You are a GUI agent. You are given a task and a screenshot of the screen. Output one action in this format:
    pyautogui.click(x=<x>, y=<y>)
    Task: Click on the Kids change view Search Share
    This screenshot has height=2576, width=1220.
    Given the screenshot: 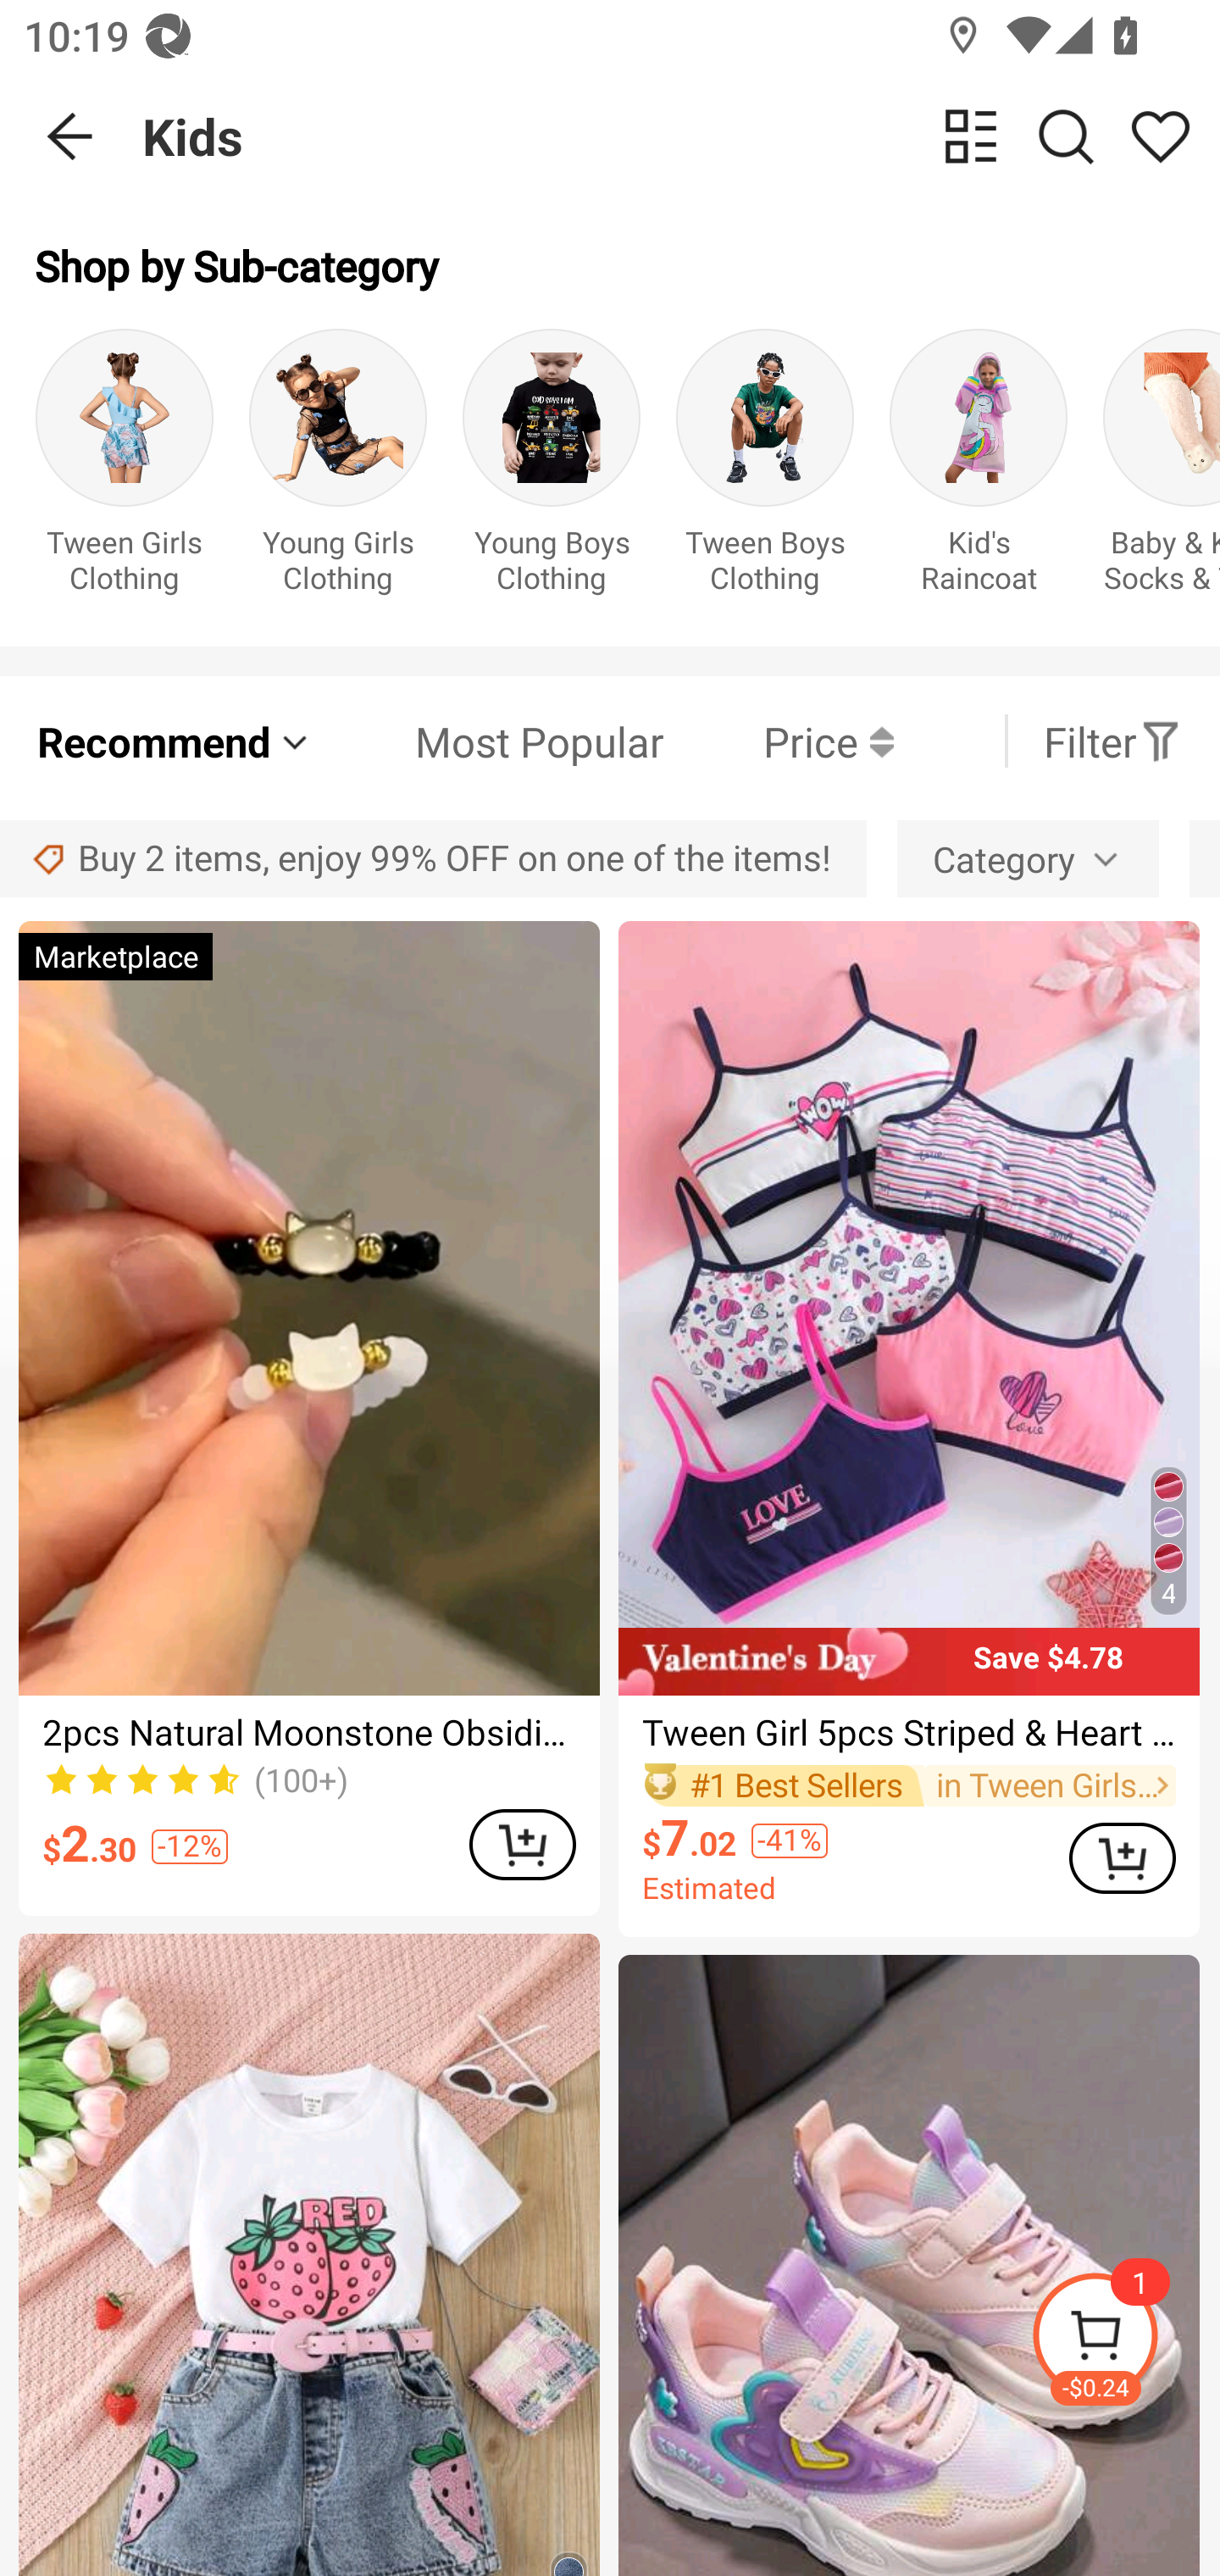 What is the action you would take?
    pyautogui.click(x=681, y=136)
    